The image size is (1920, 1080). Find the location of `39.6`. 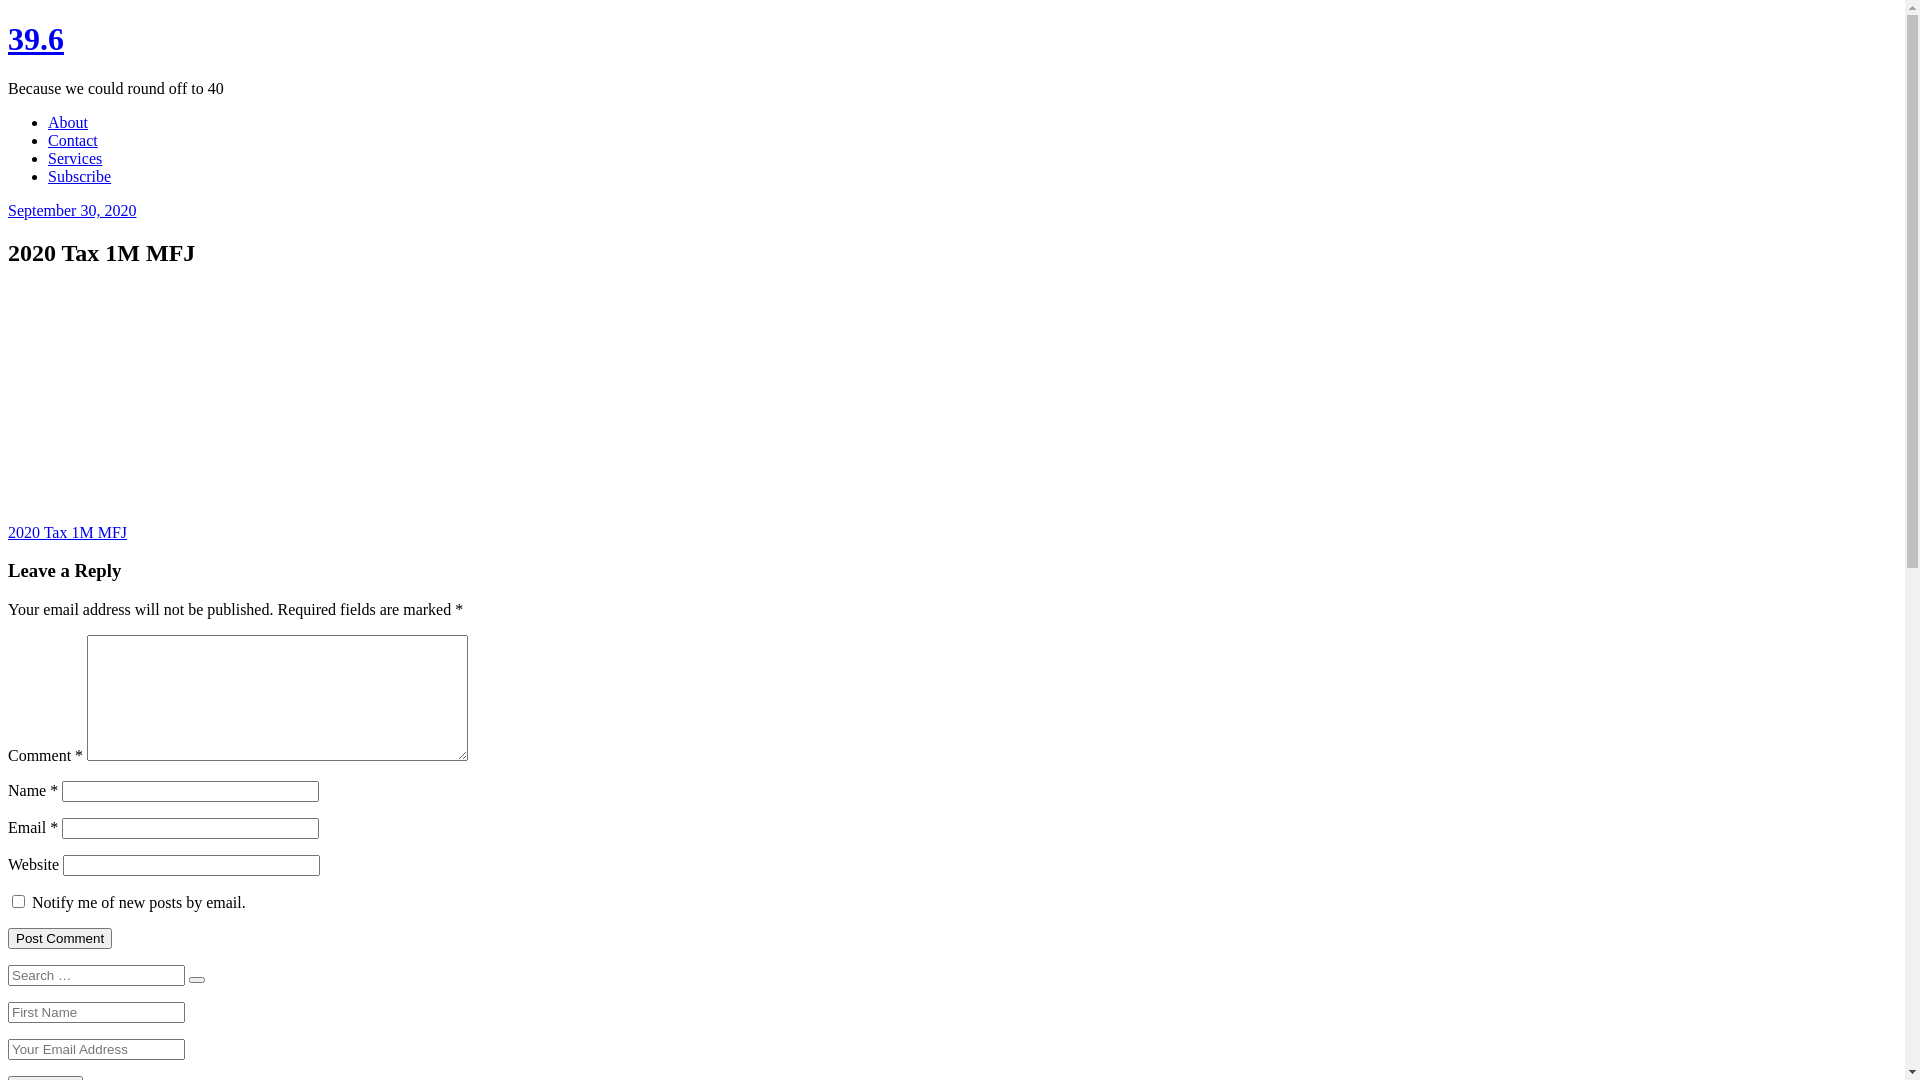

39.6 is located at coordinates (36, 39).